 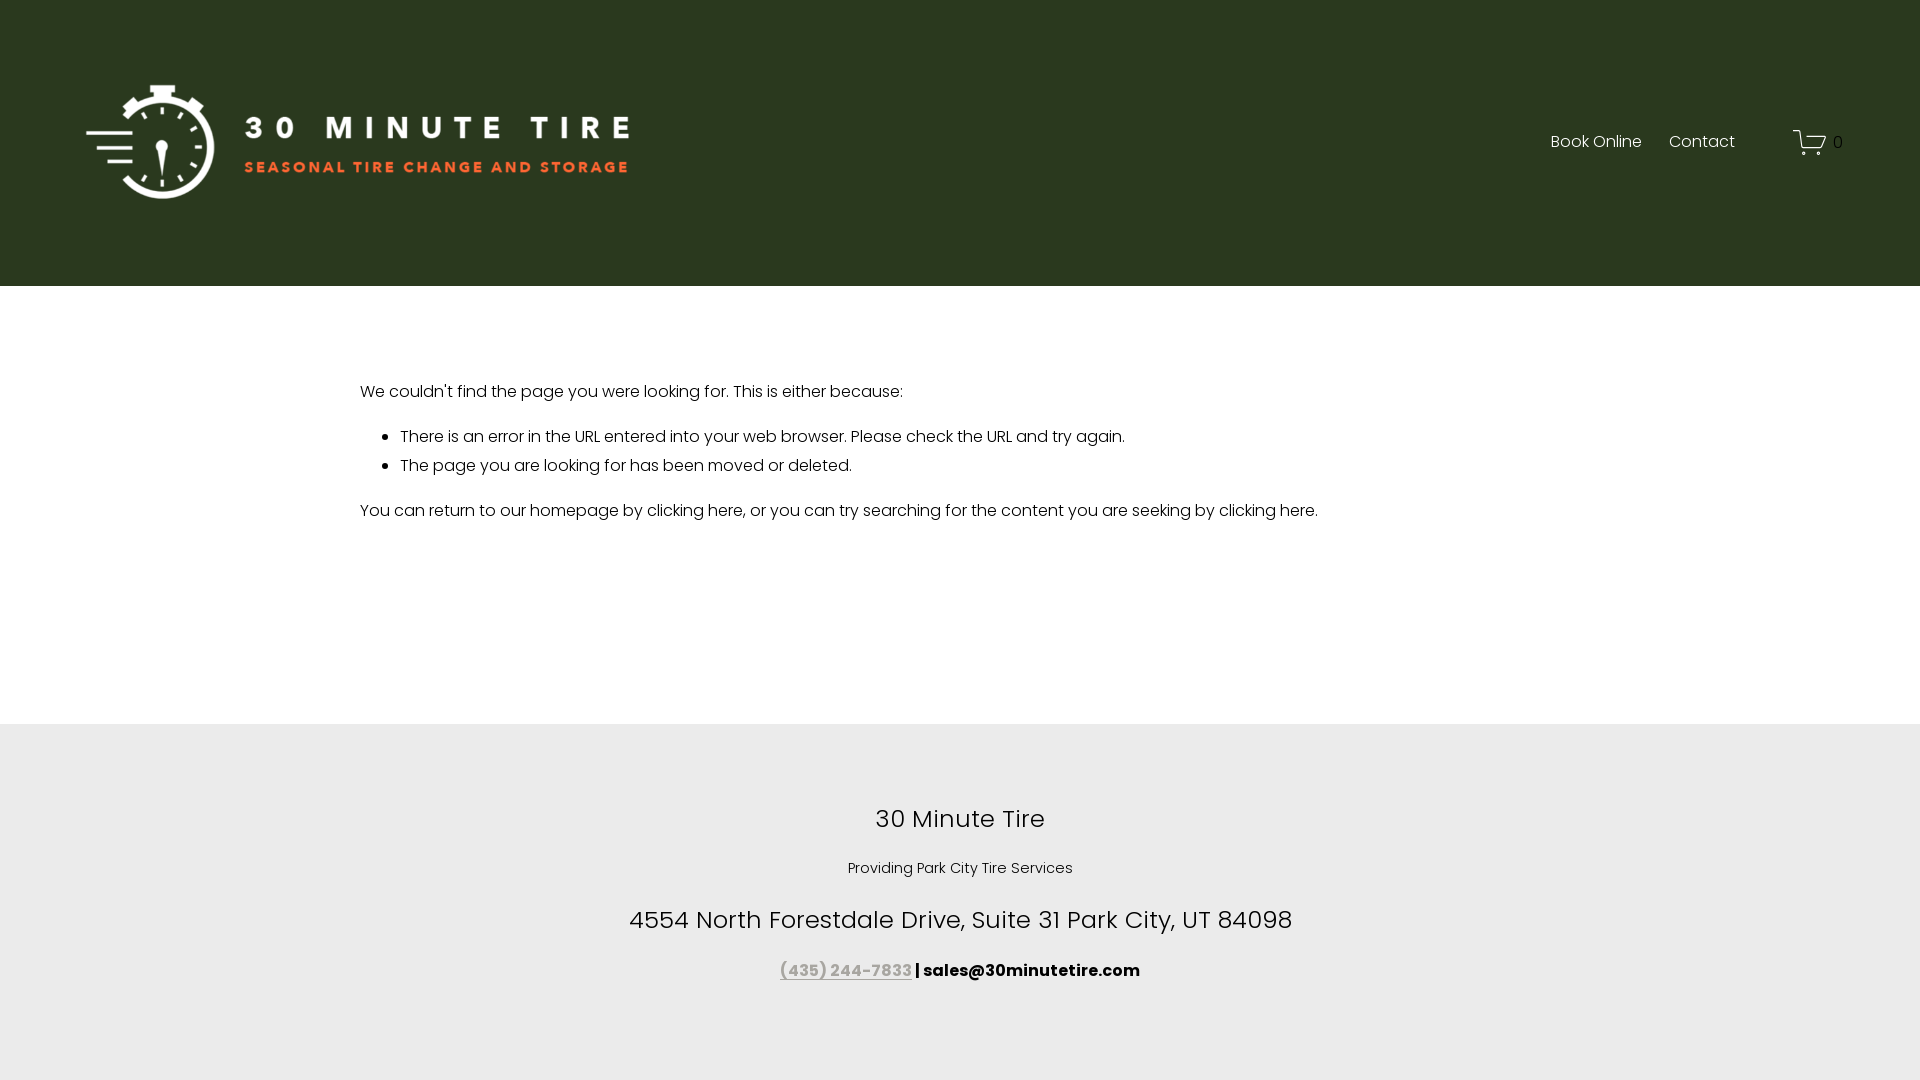 What do you see at coordinates (846, 972) in the screenshot?
I see `(435) 244-7833` at bounding box center [846, 972].